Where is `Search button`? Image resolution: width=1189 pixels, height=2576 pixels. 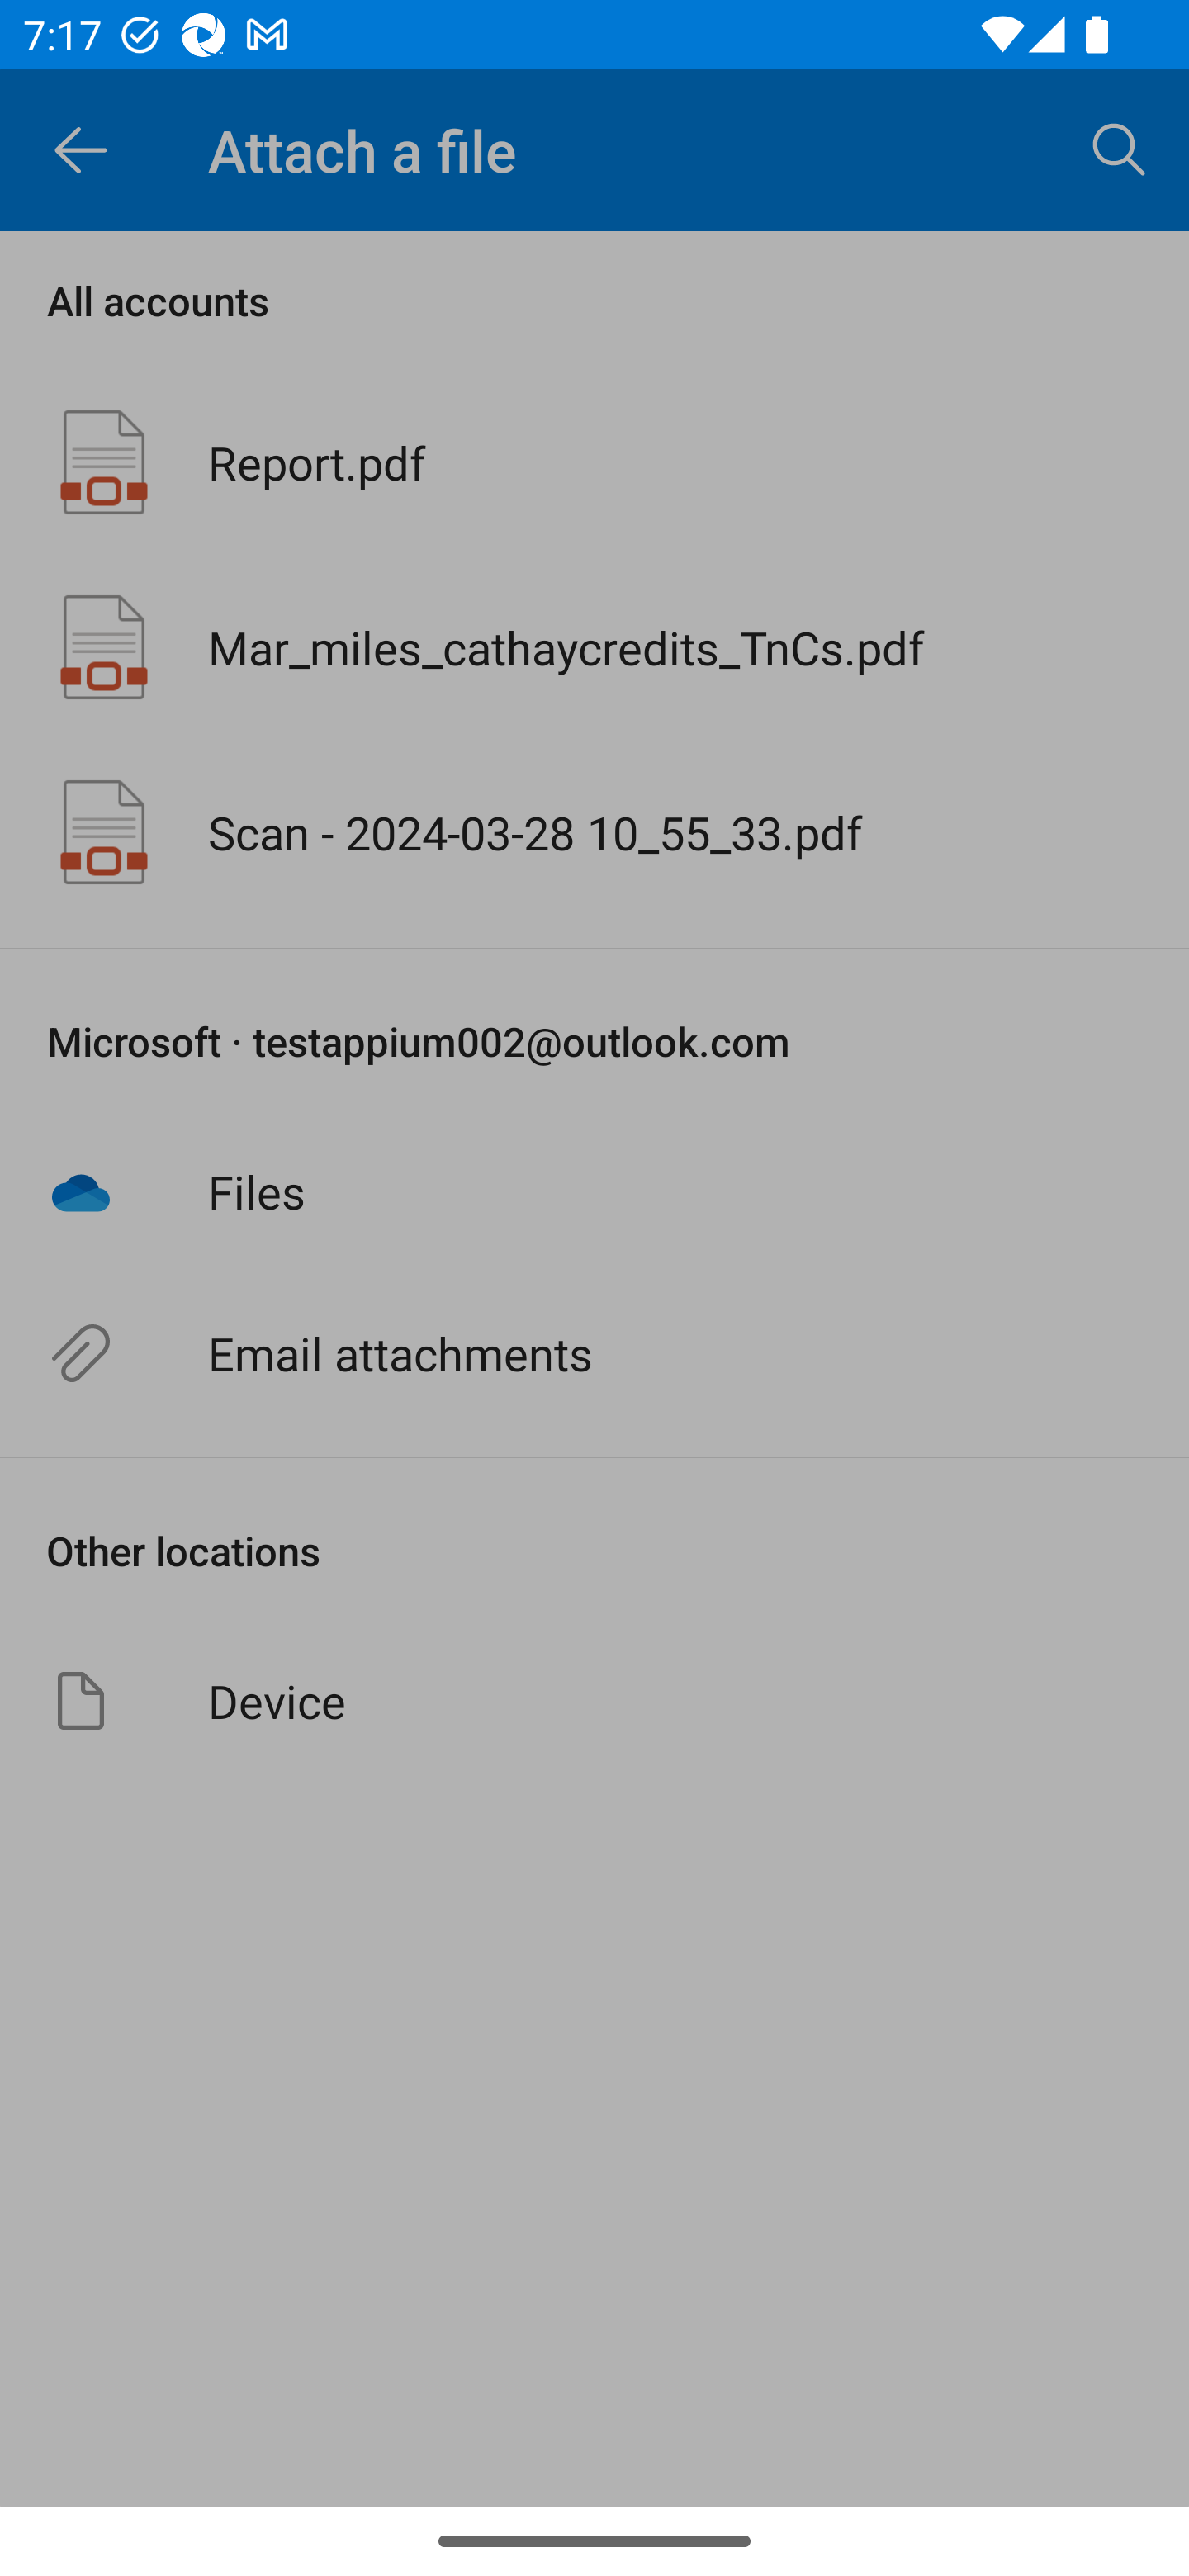
Search button is located at coordinates (1120, 149).